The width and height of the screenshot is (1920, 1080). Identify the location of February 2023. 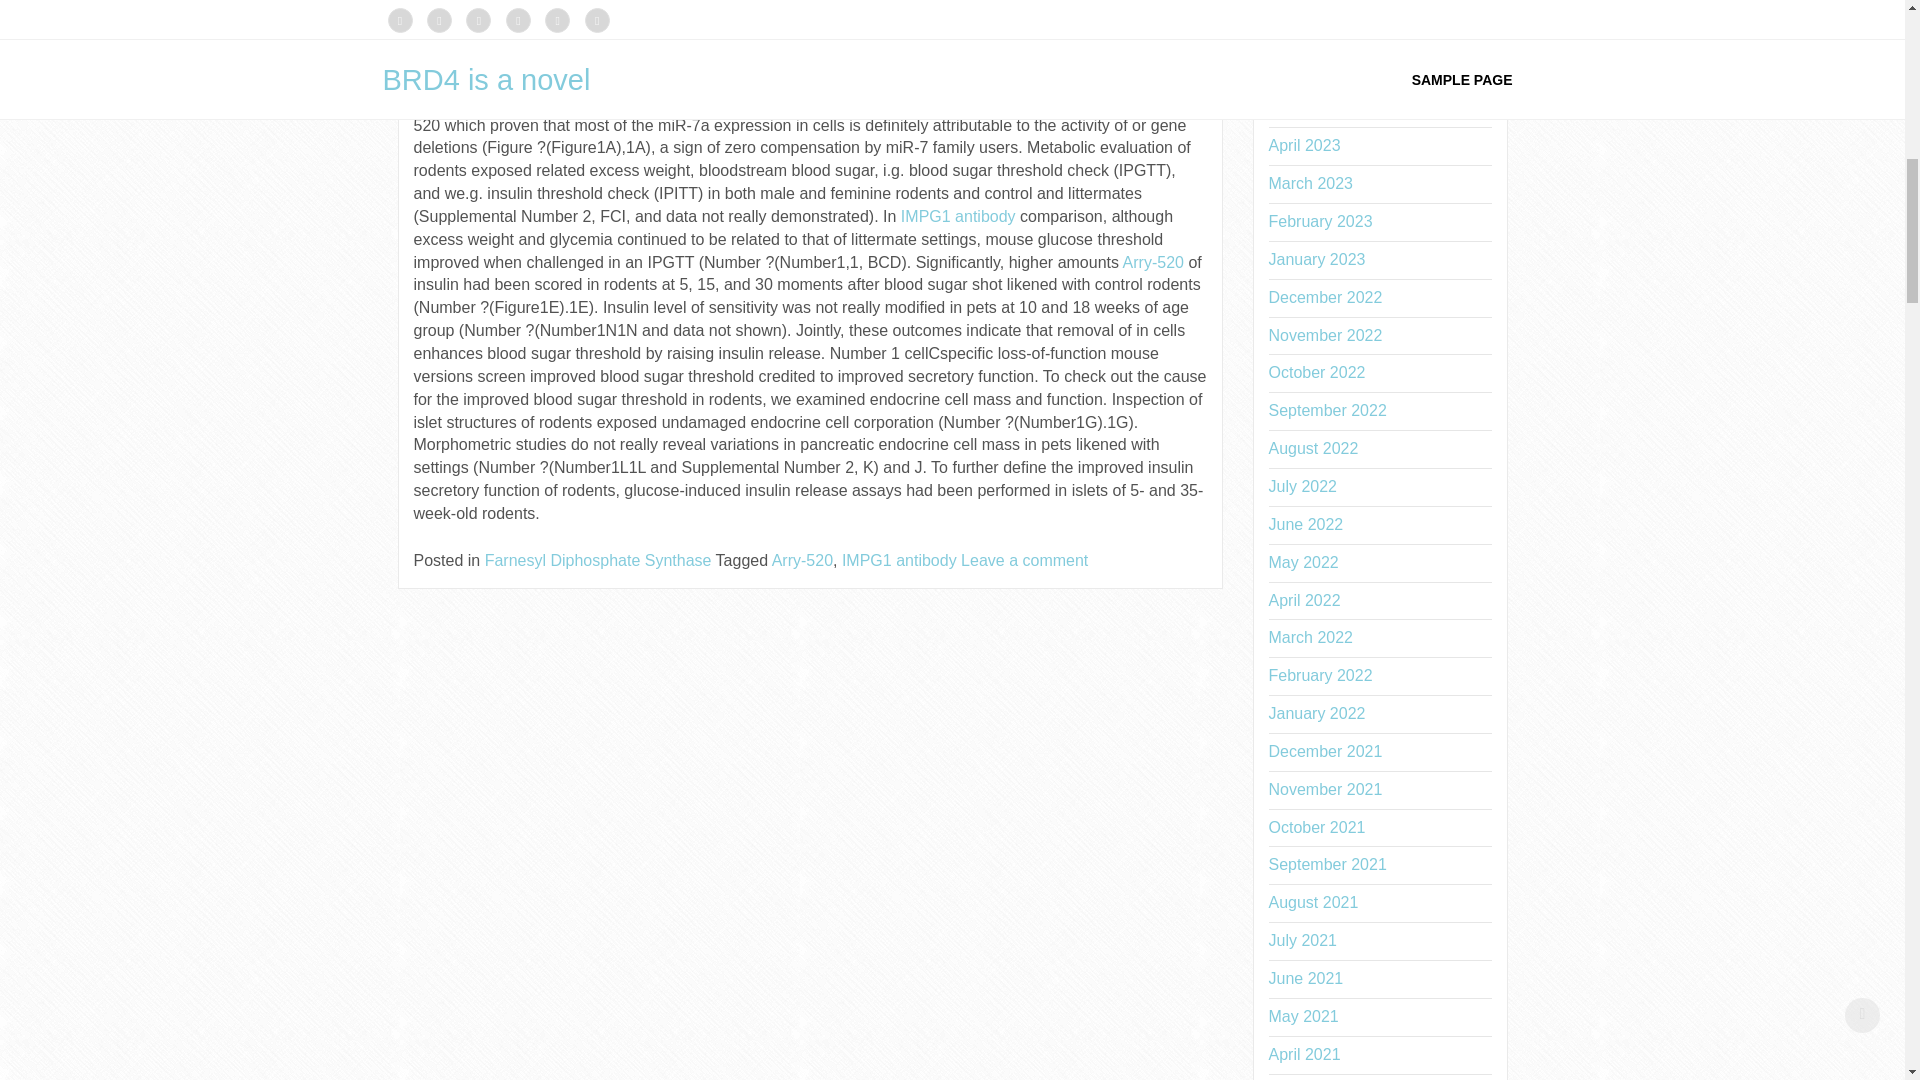
(1379, 222).